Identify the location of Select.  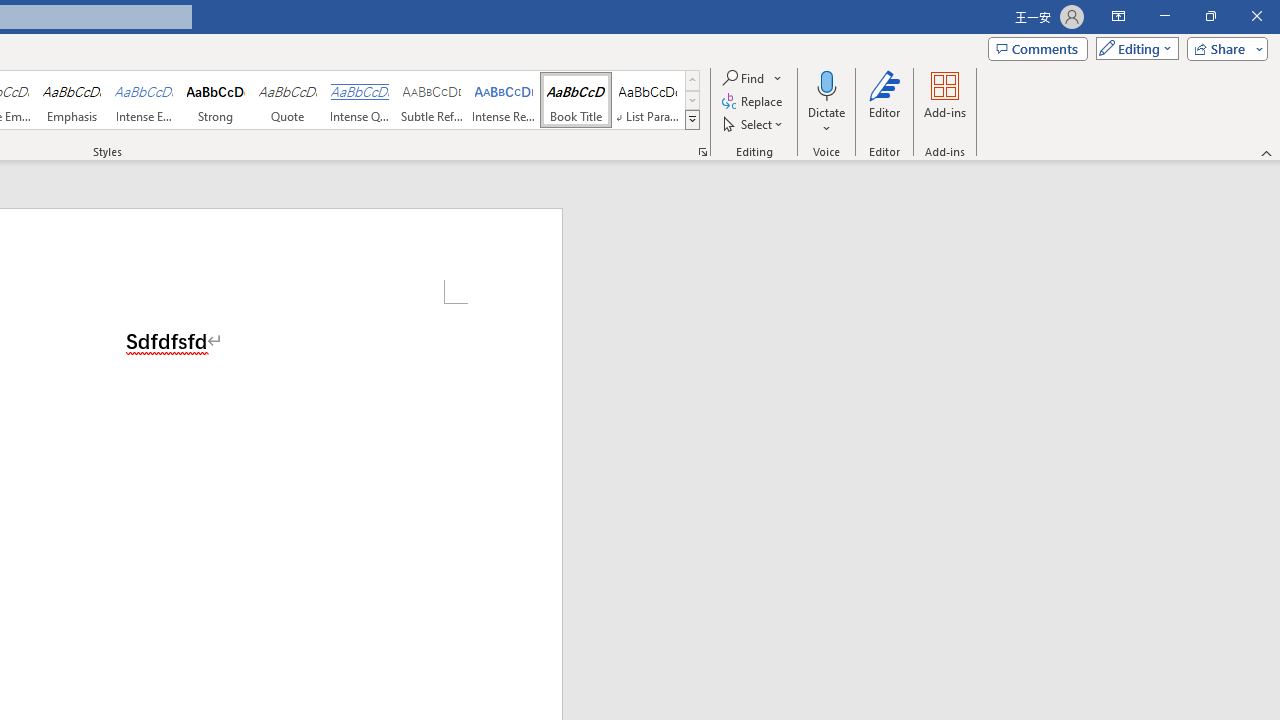
(754, 124).